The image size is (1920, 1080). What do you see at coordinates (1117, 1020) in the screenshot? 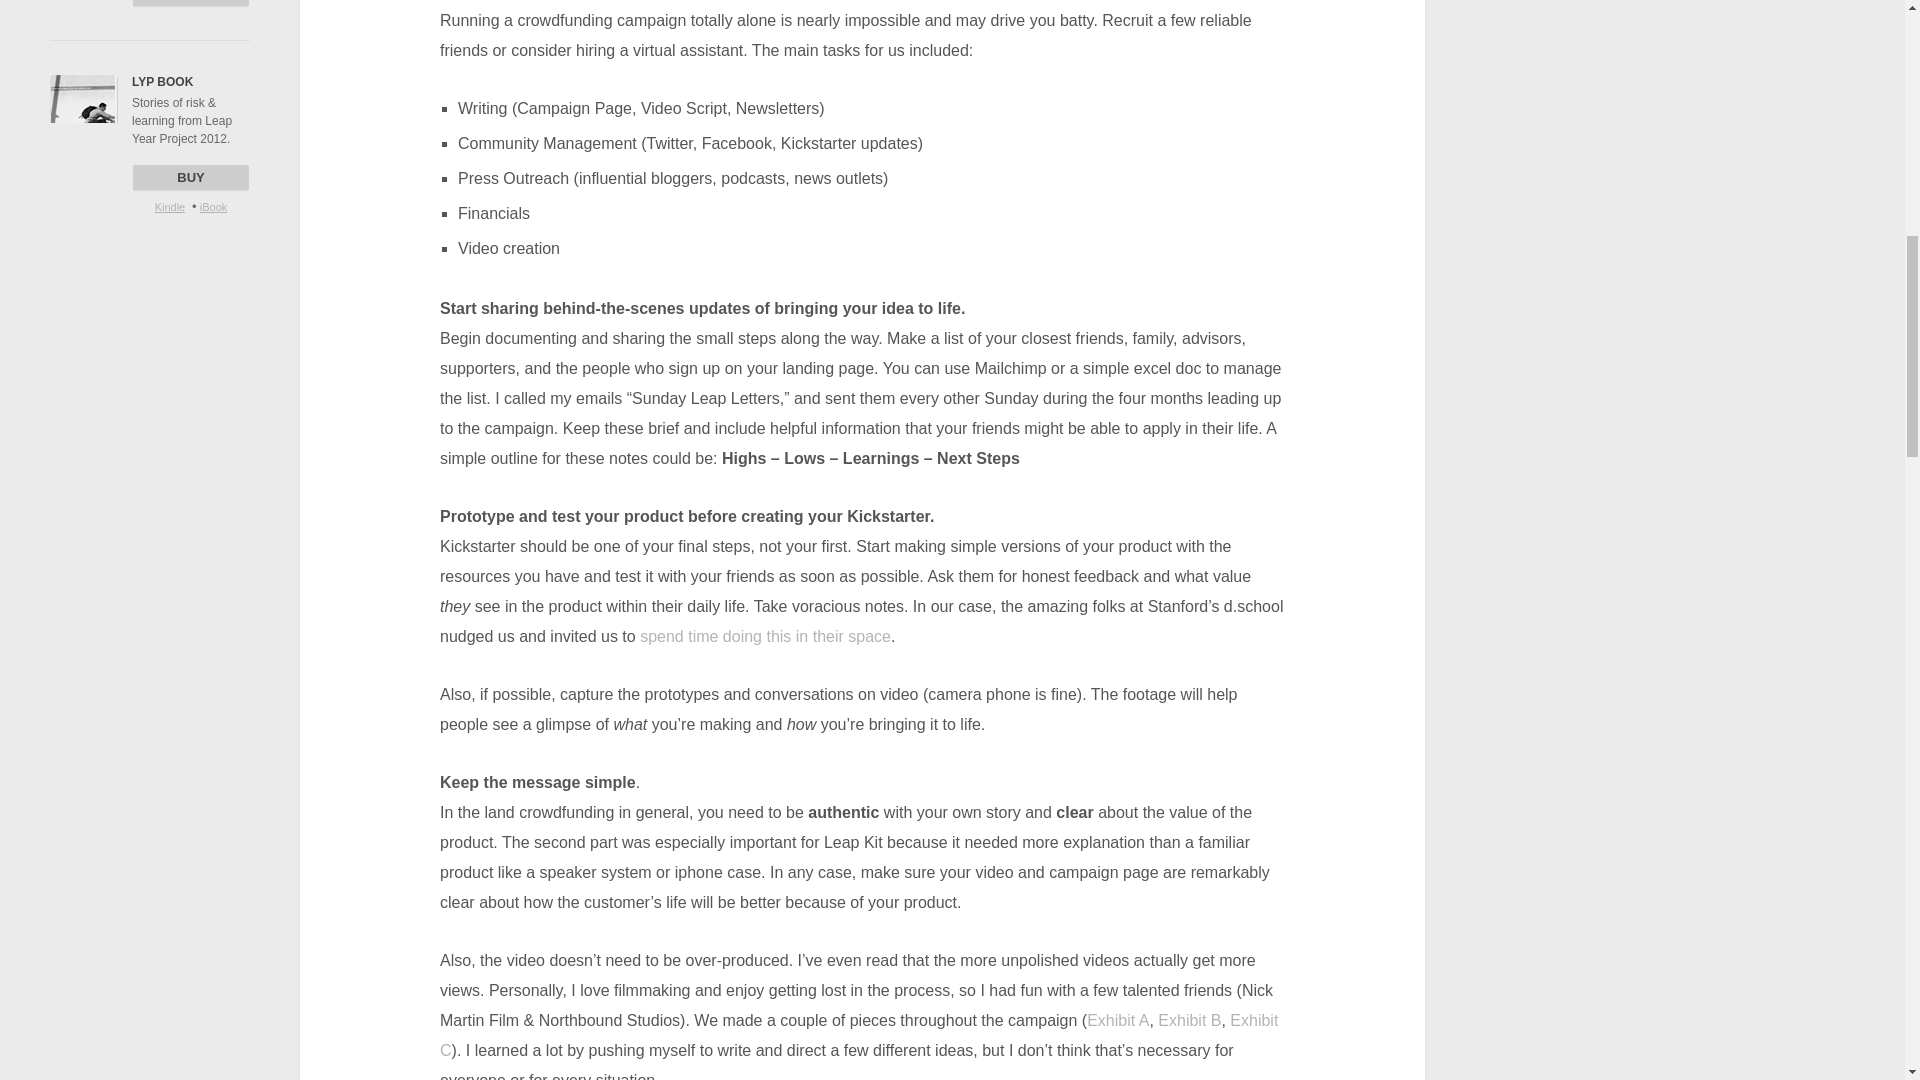
I see `Exhibit A` at bounding box center [1117, 1020].